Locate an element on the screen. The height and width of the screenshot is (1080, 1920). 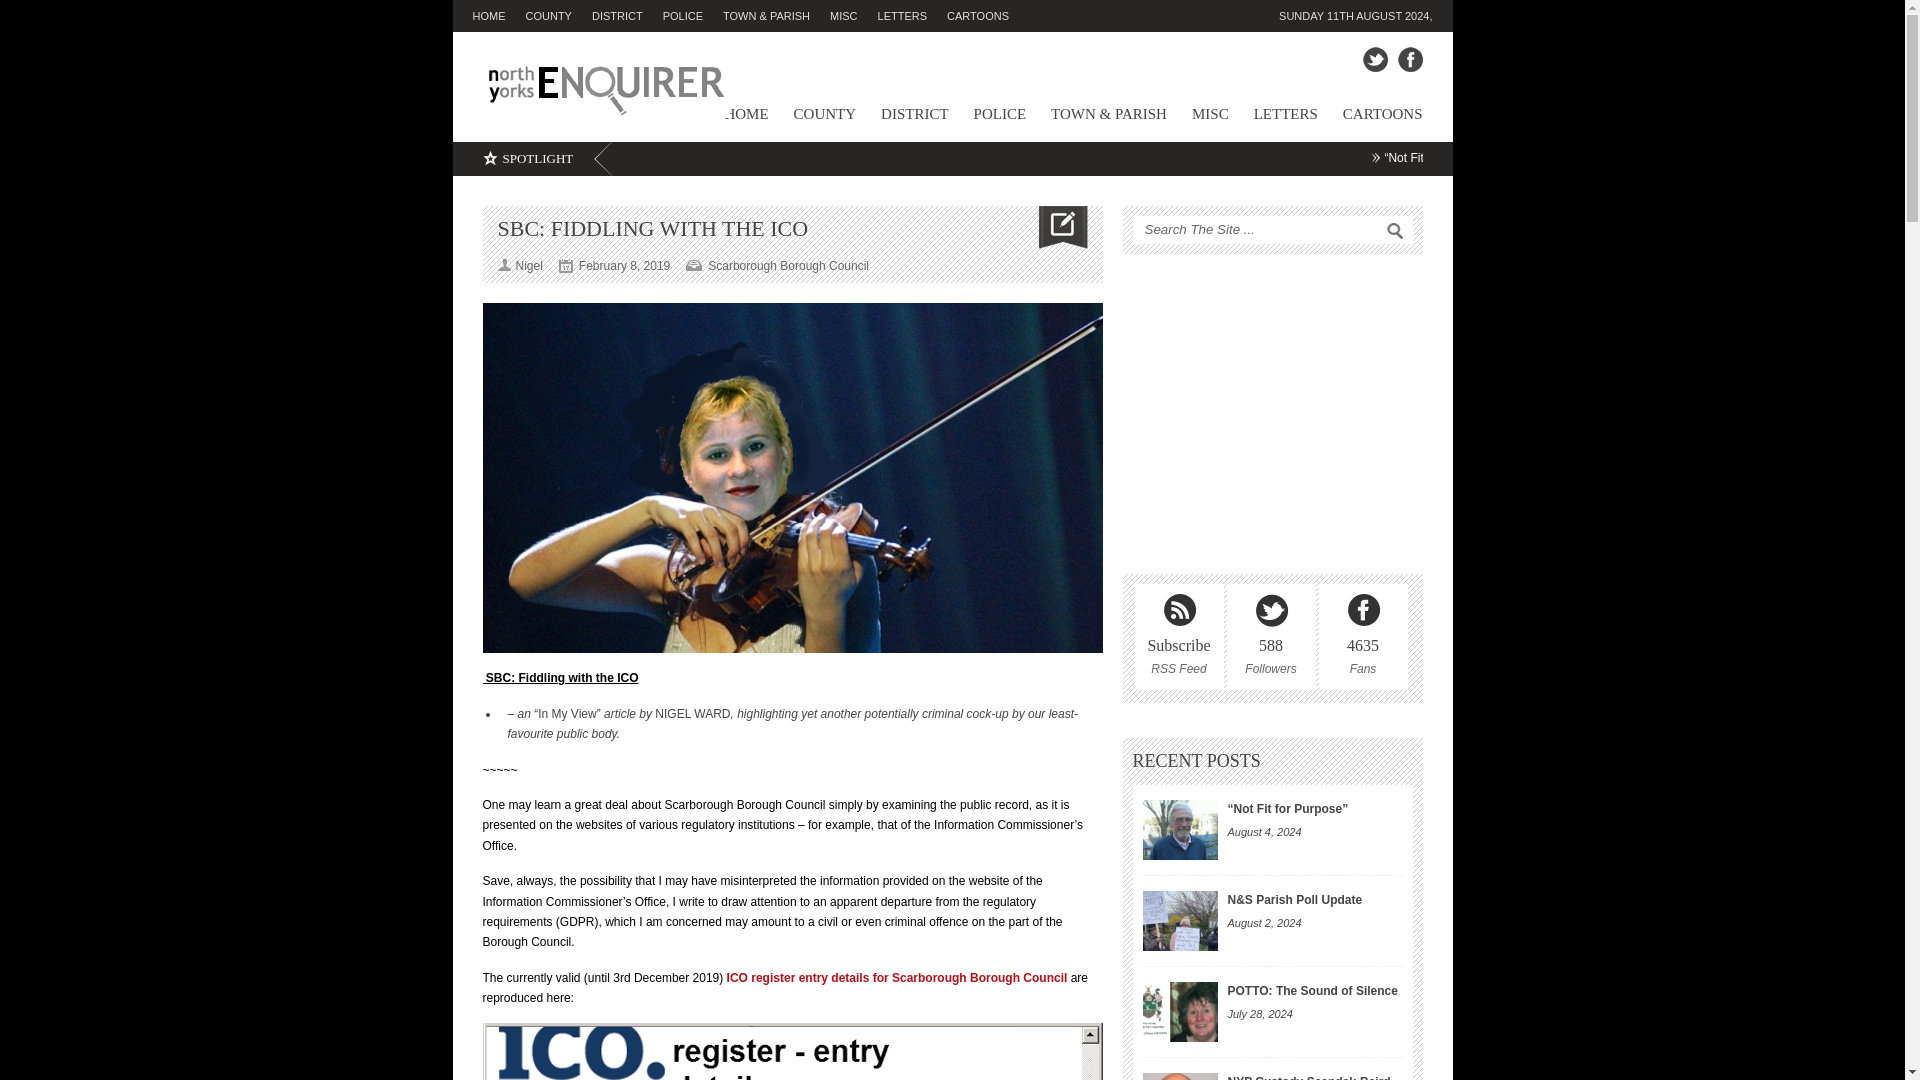
Posts by Nigel is located at coordinates (530, 266).